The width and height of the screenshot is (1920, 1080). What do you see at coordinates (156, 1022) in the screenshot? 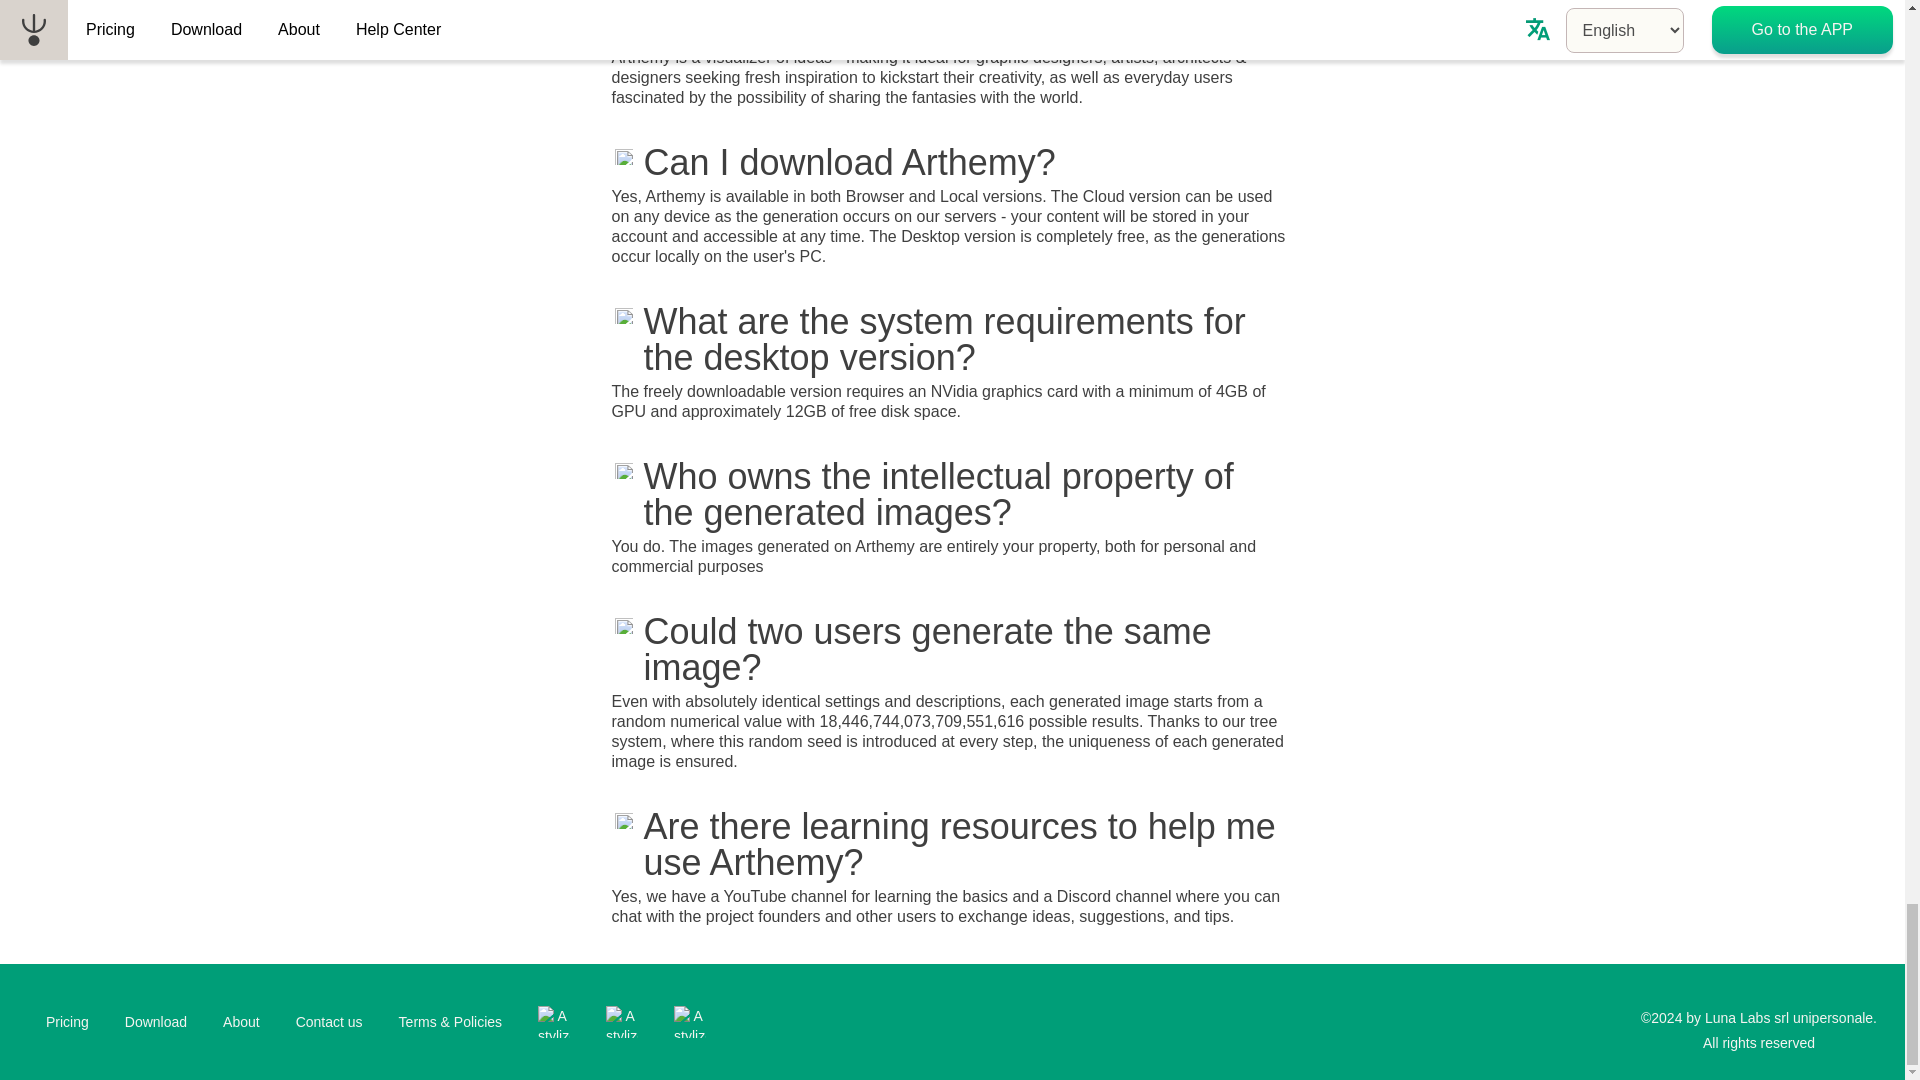
I see `Download` at bounding box center [156, 1022].